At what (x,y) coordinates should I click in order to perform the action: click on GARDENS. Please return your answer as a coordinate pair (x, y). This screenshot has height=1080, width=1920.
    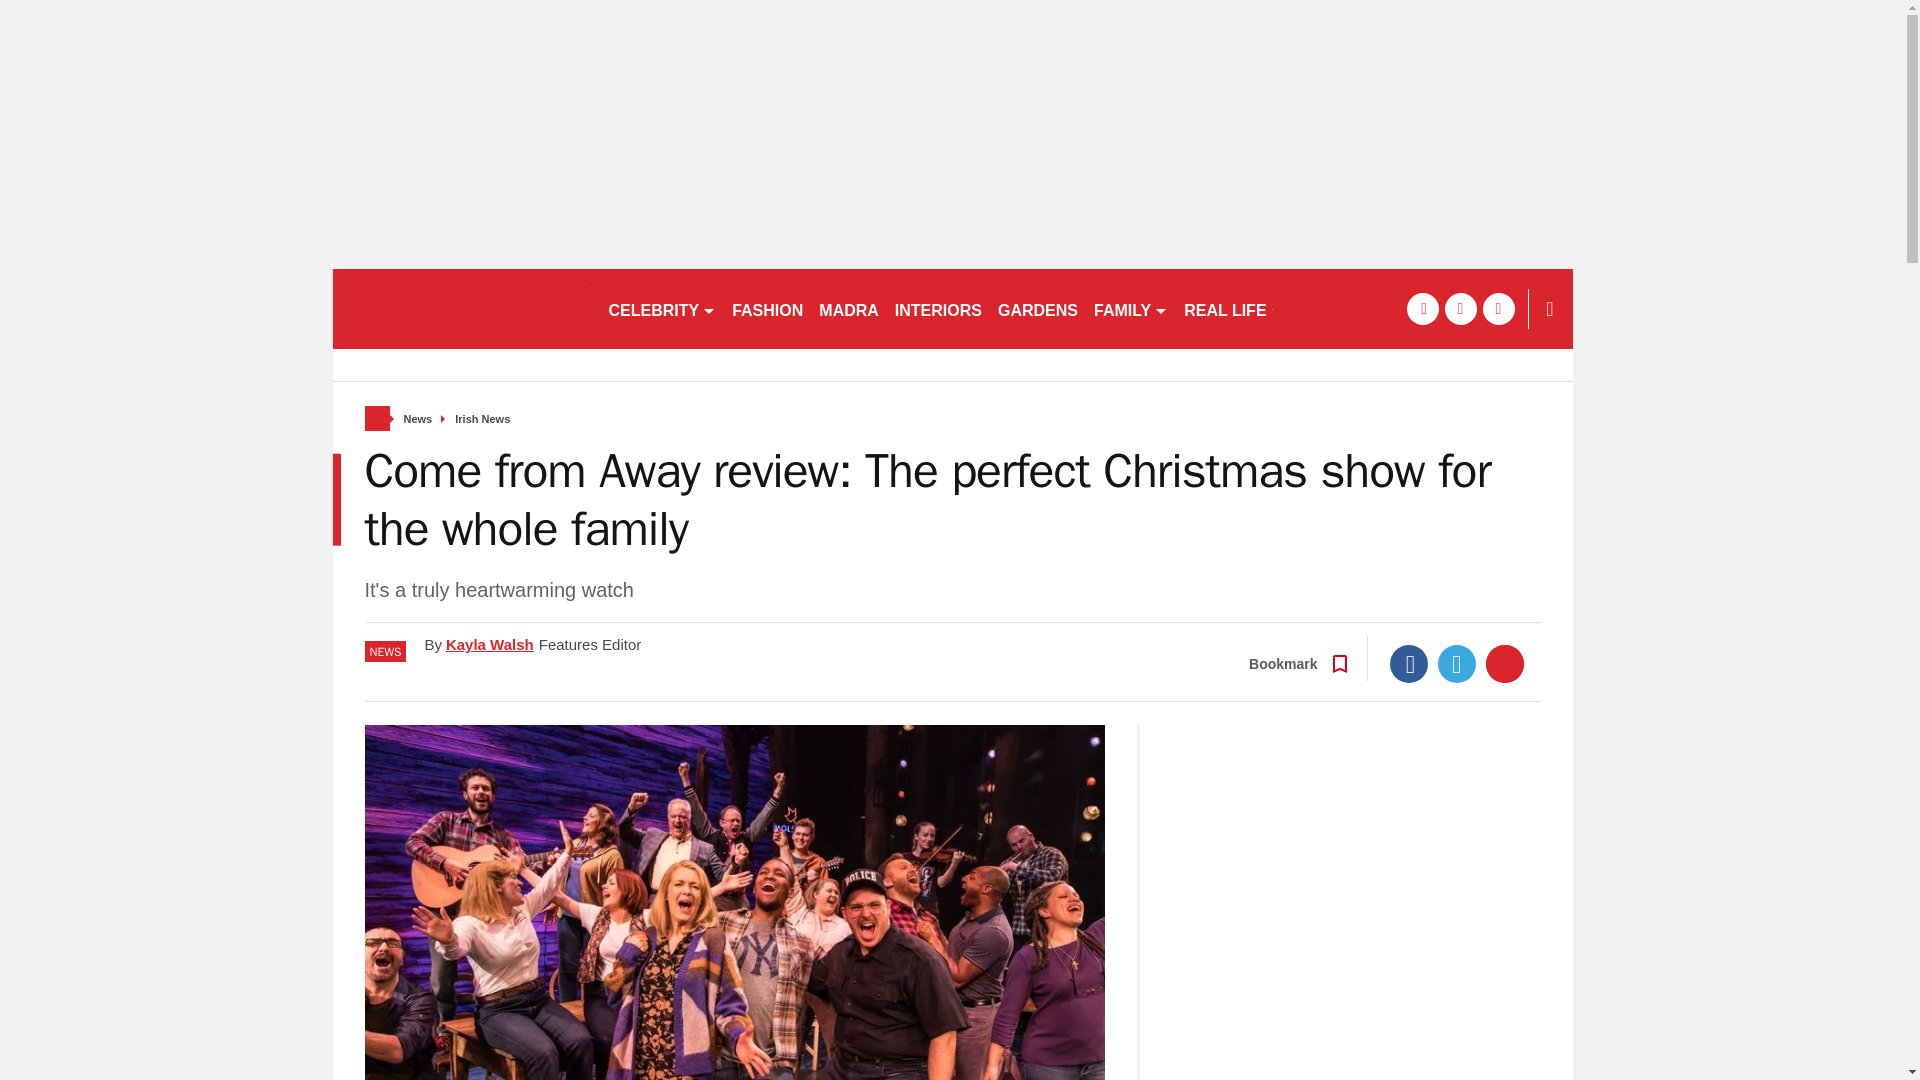
    Looking at the image, I should click on (1038, 308).